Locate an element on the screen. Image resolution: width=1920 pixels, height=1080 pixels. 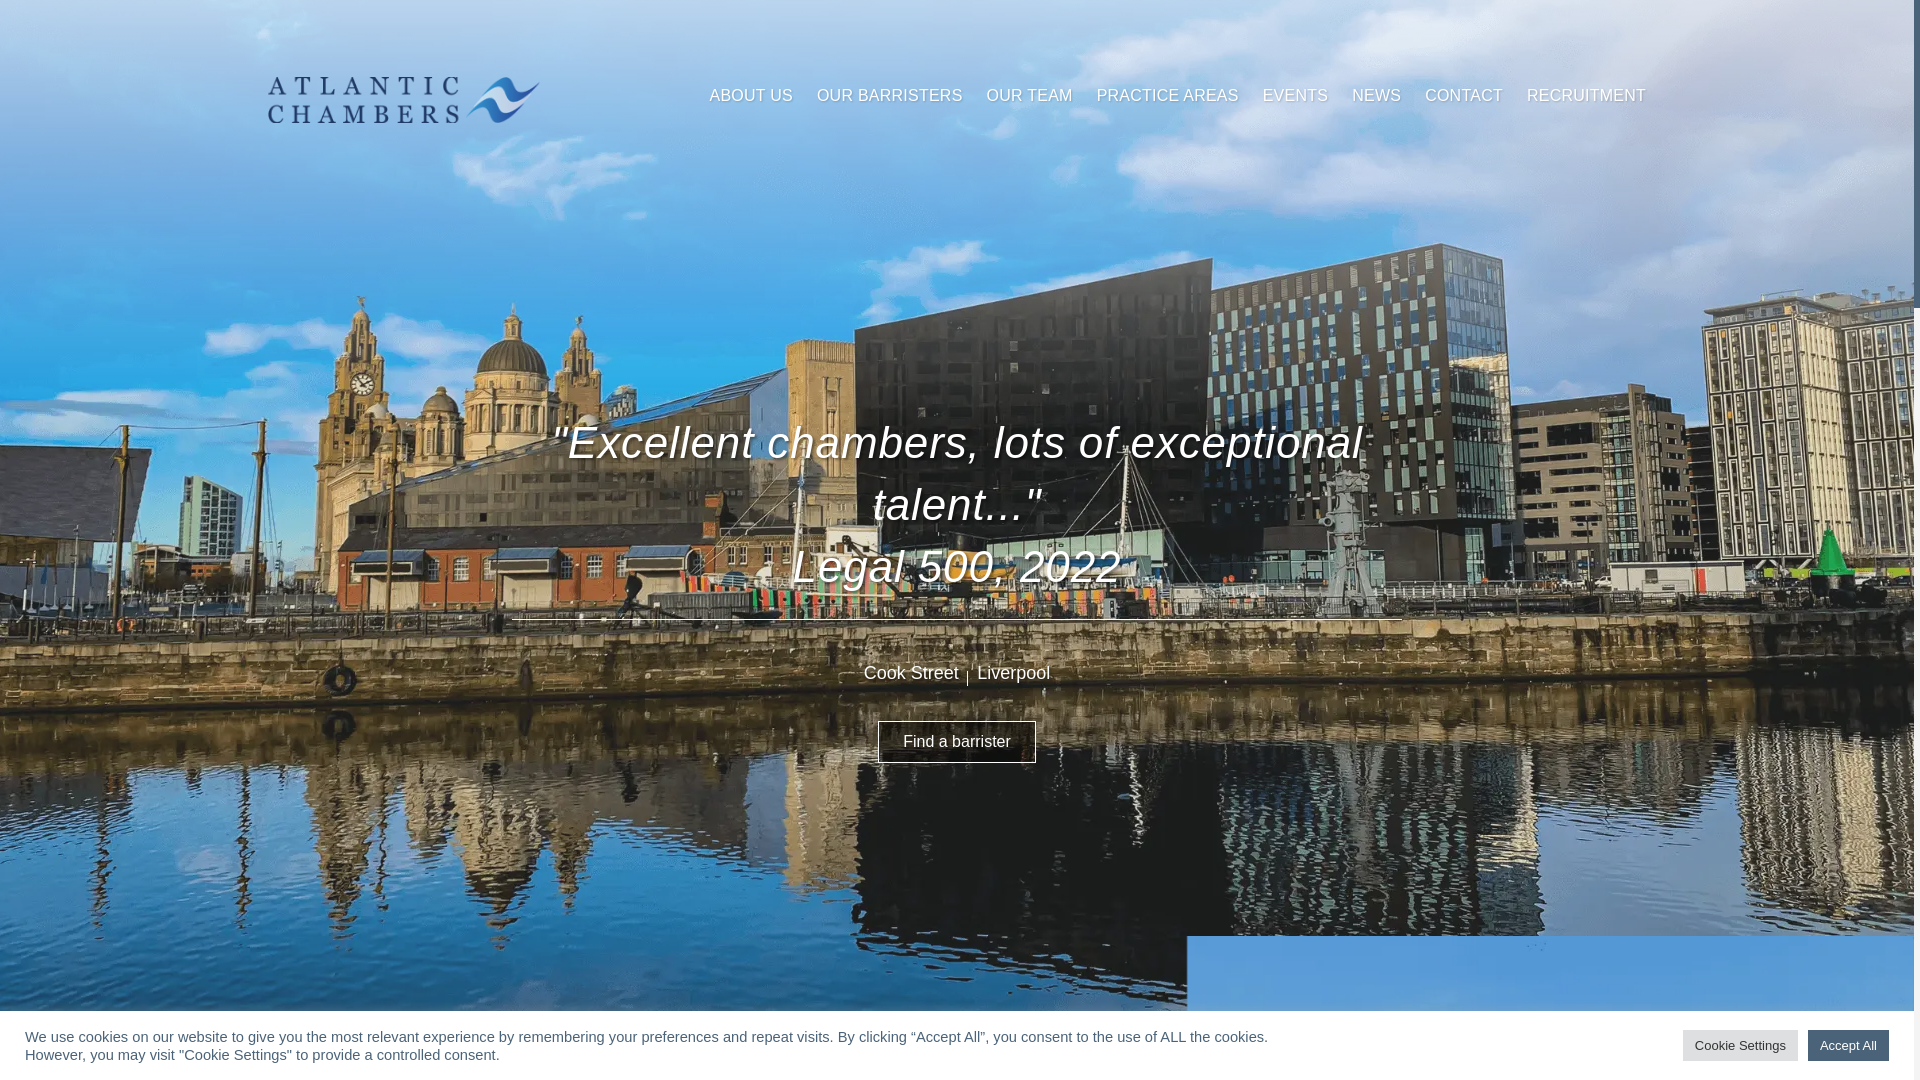
CONTACT is located at coordinates (1464, 95).